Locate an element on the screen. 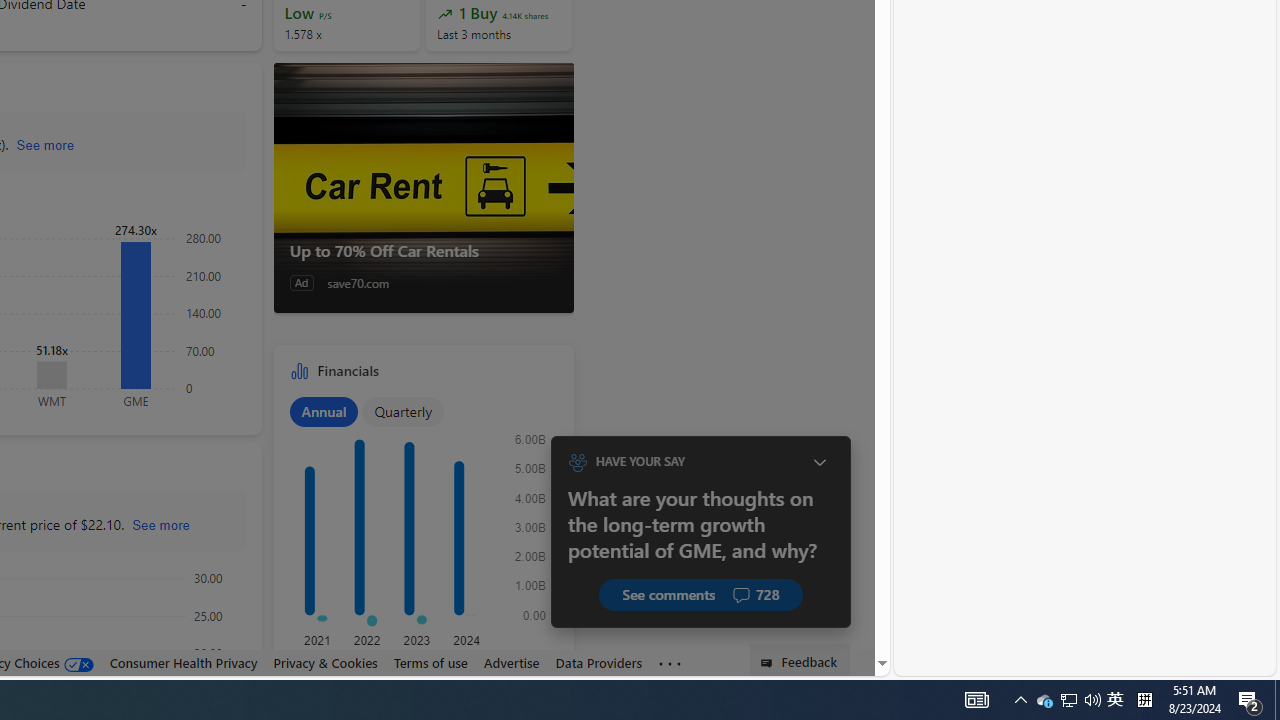 This screenshot has height=720, width=1280. Class: chartSvg is located at coordinates (420, 532).